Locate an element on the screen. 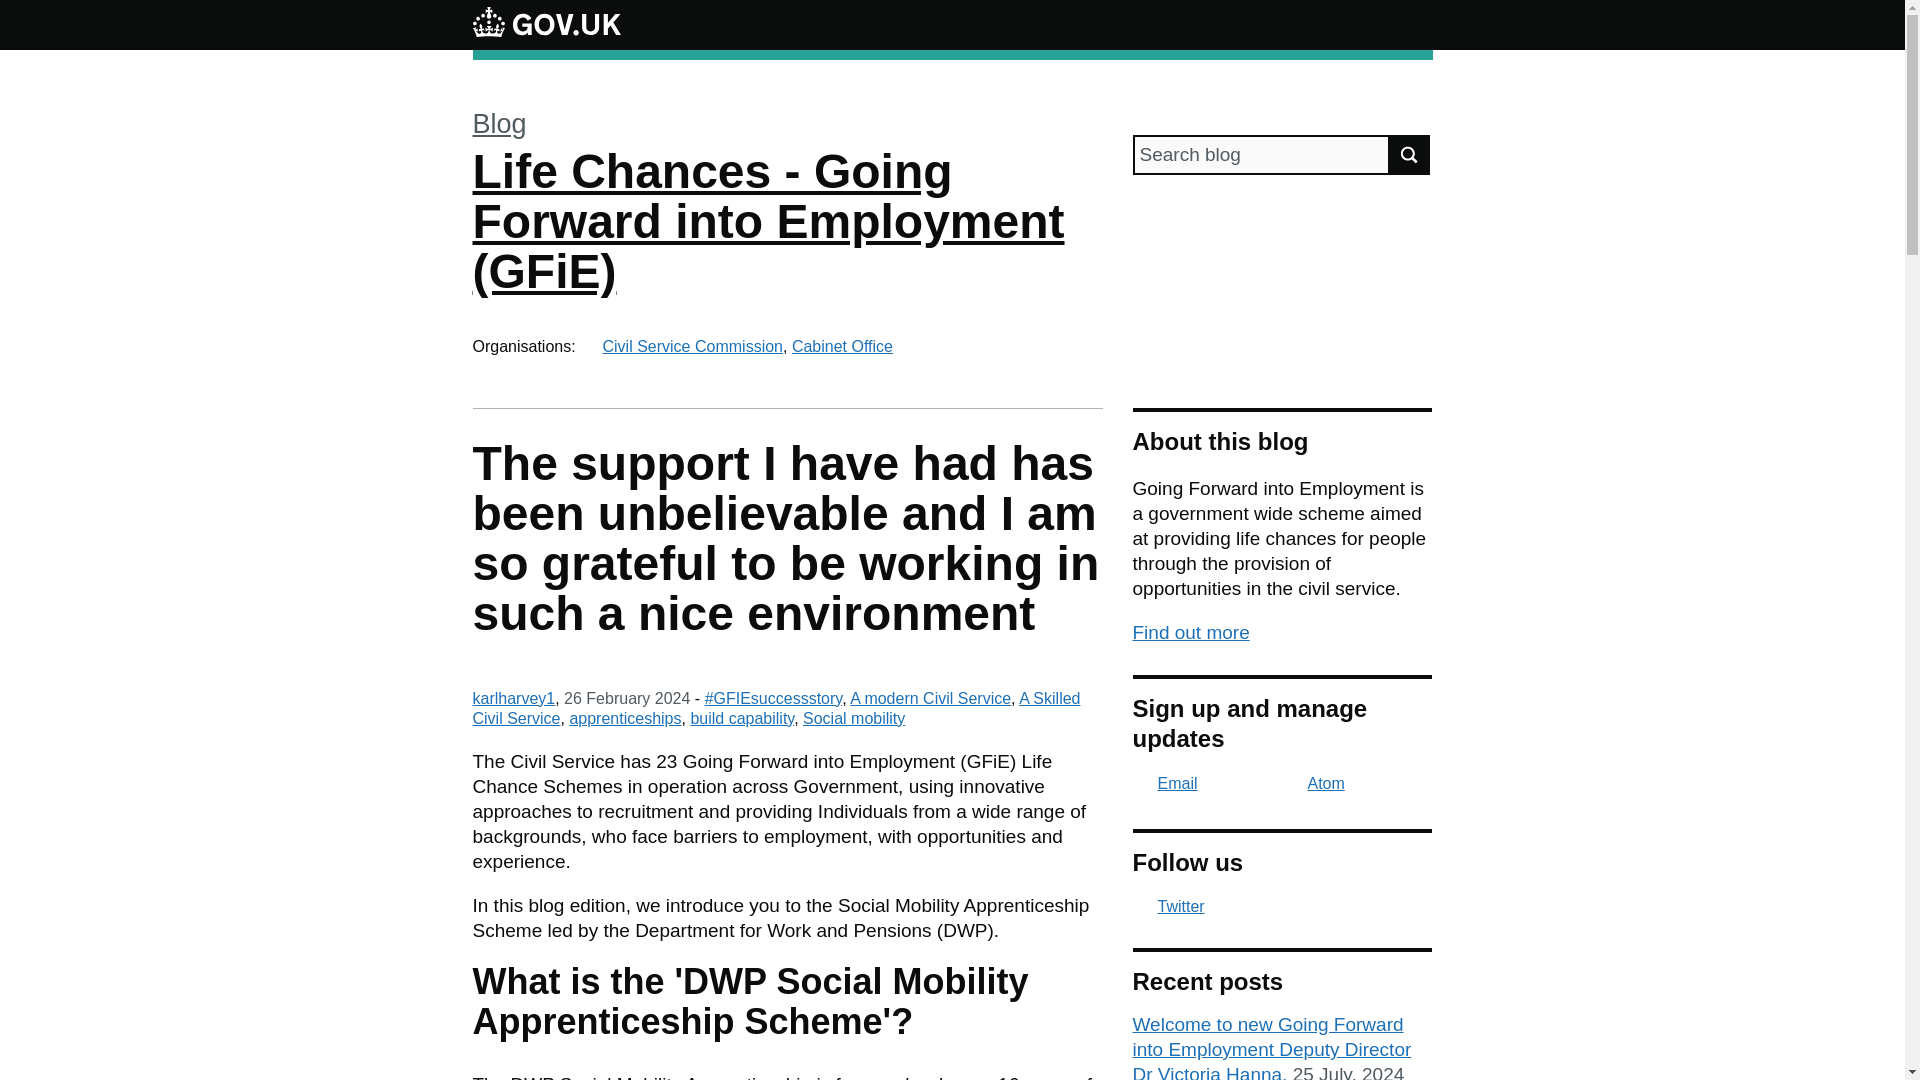 The width and height of the screenshot is (1920, 1080). Skip to main content is located at coordinates (15, 10).